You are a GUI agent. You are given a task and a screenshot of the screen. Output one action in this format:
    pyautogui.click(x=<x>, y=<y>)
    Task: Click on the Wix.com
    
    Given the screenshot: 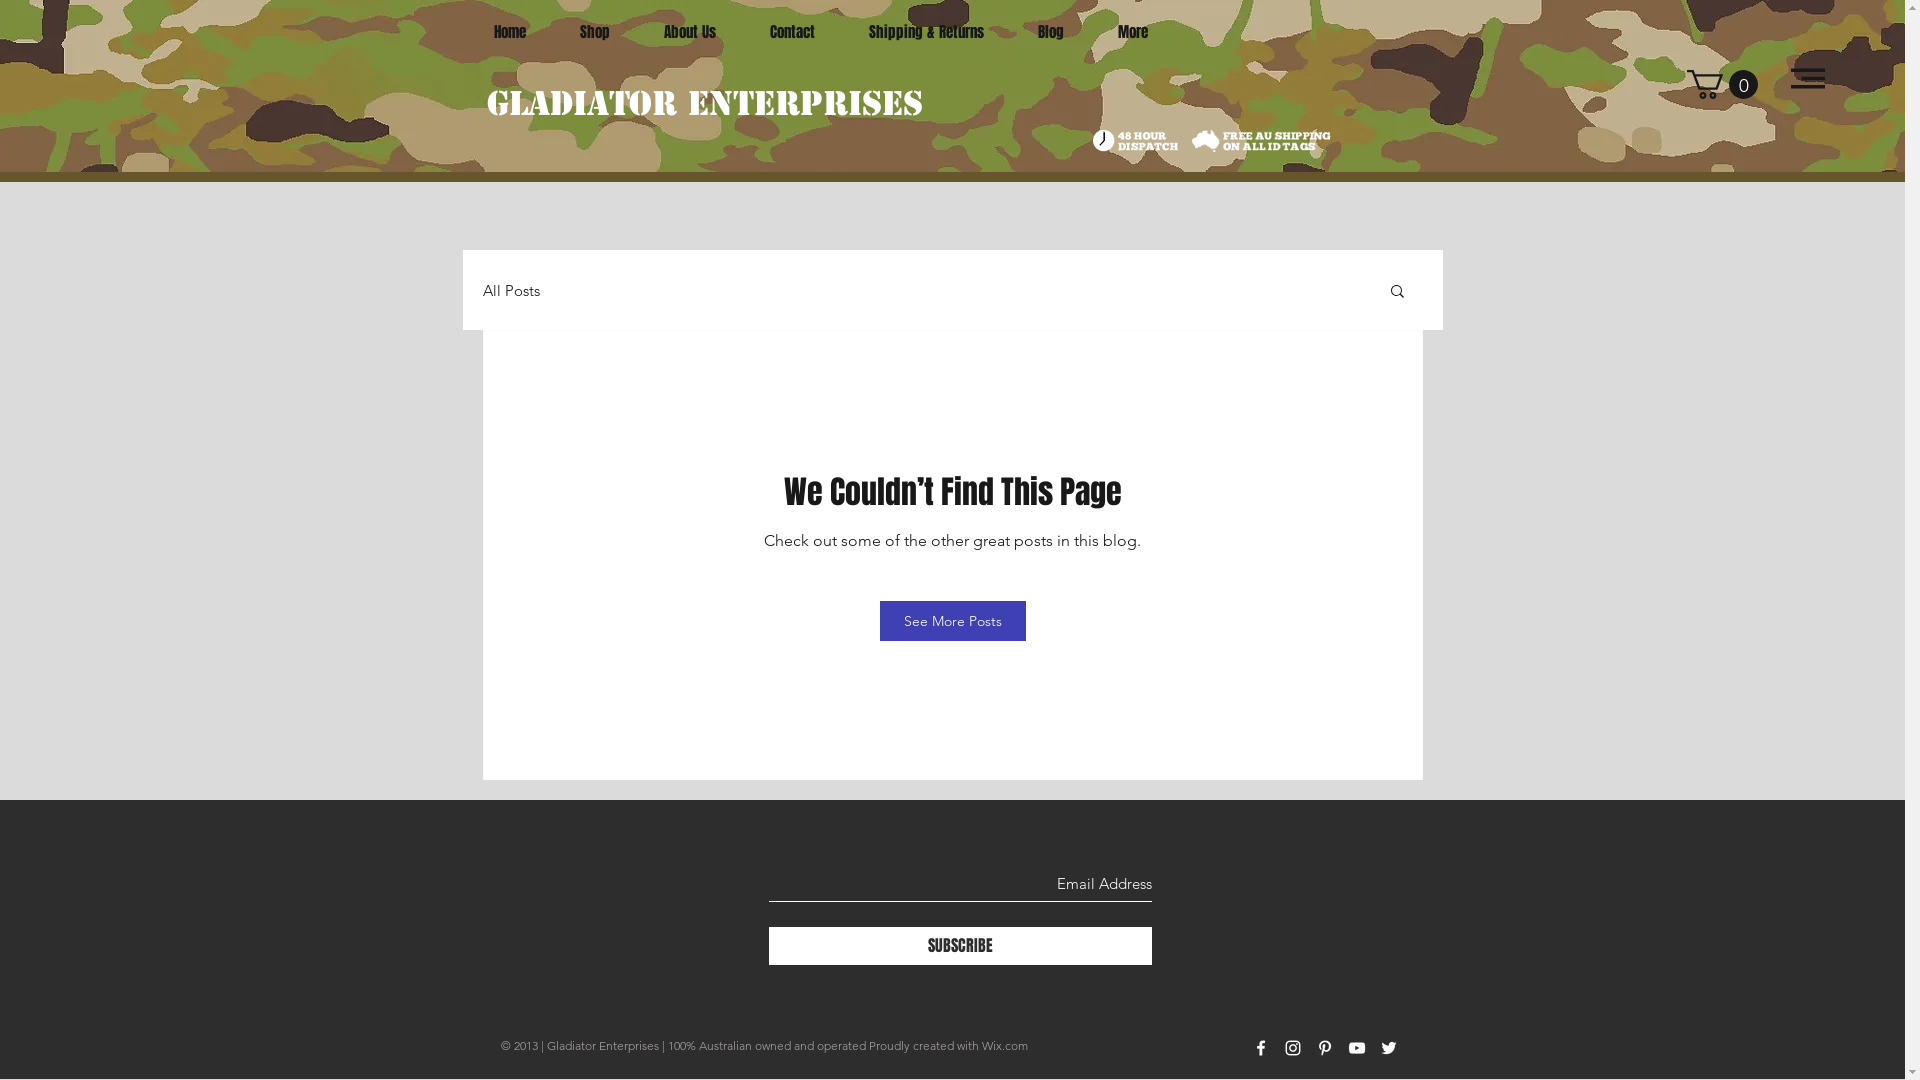 What is the action you would take?
    pyautogui.click(x=1005, y=1046)
    